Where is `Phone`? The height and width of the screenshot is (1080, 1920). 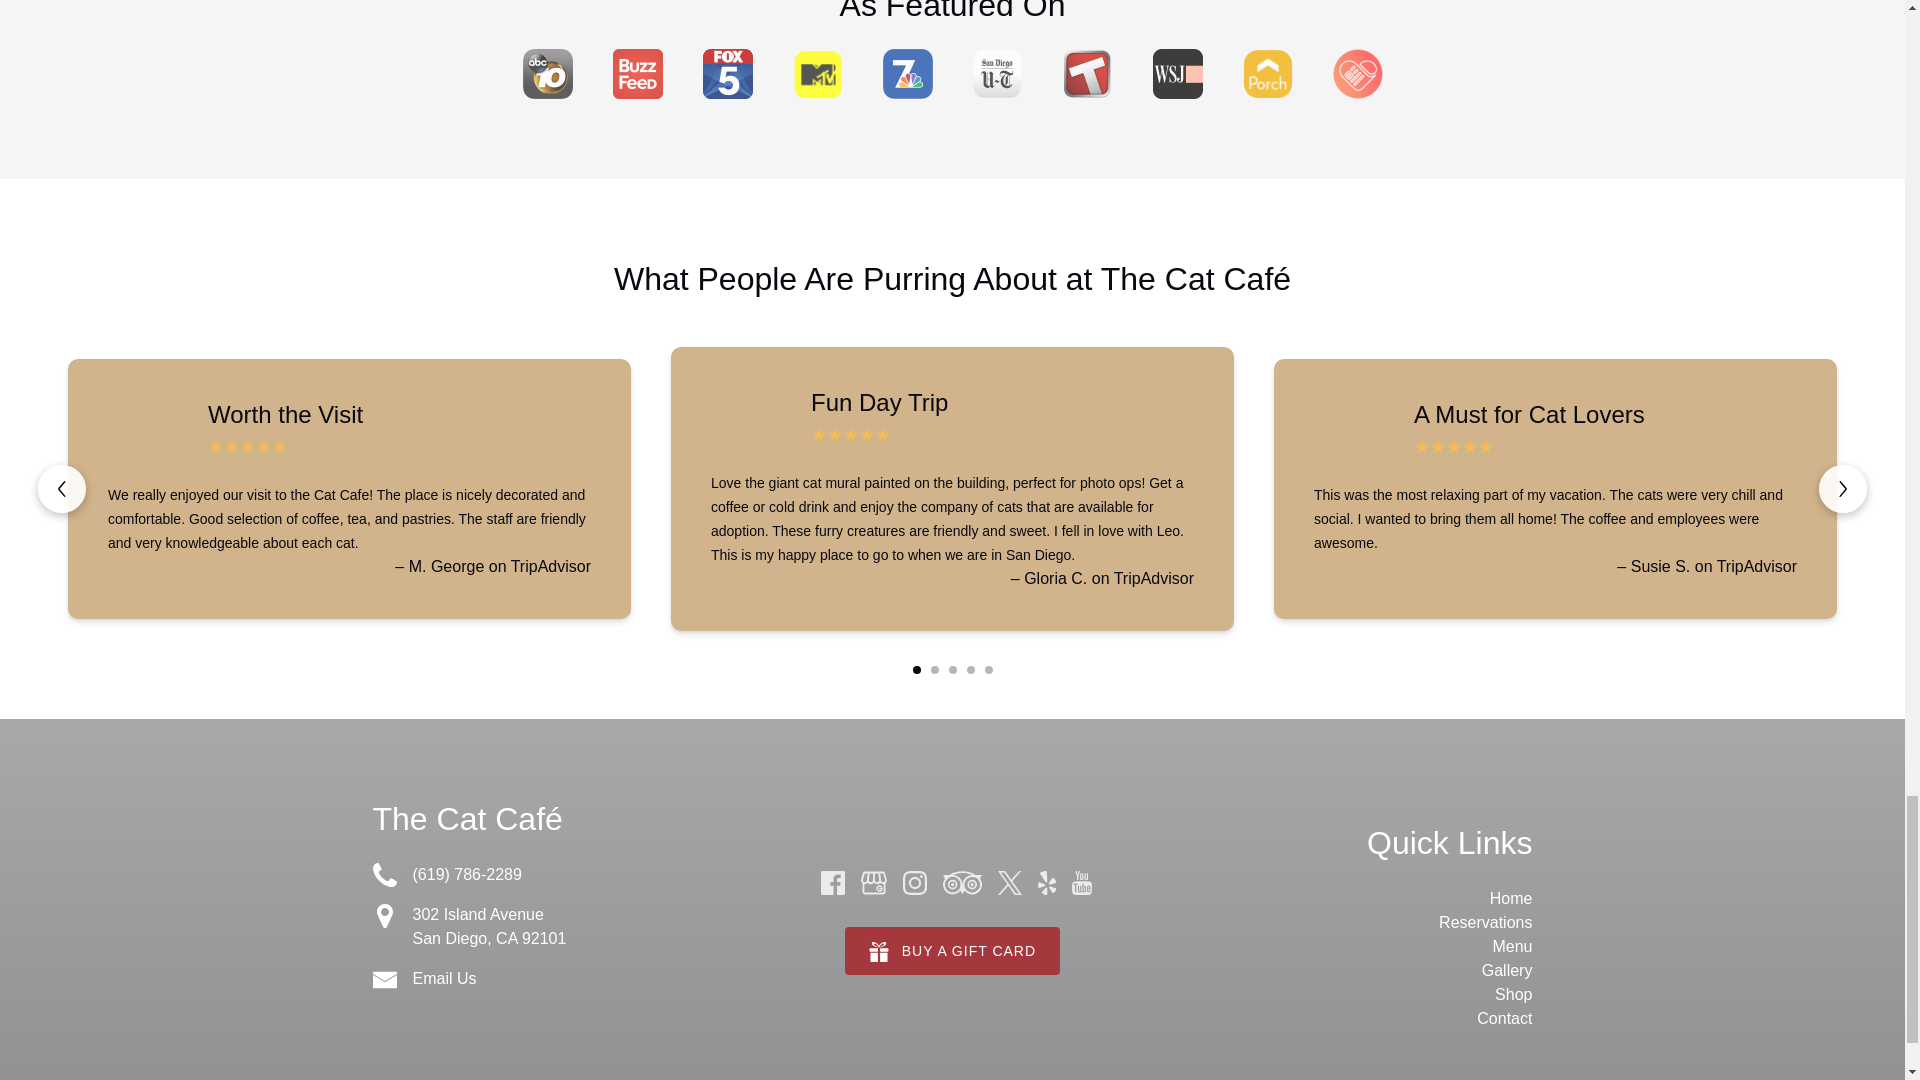
Phone is located at coordinates (384, 874).